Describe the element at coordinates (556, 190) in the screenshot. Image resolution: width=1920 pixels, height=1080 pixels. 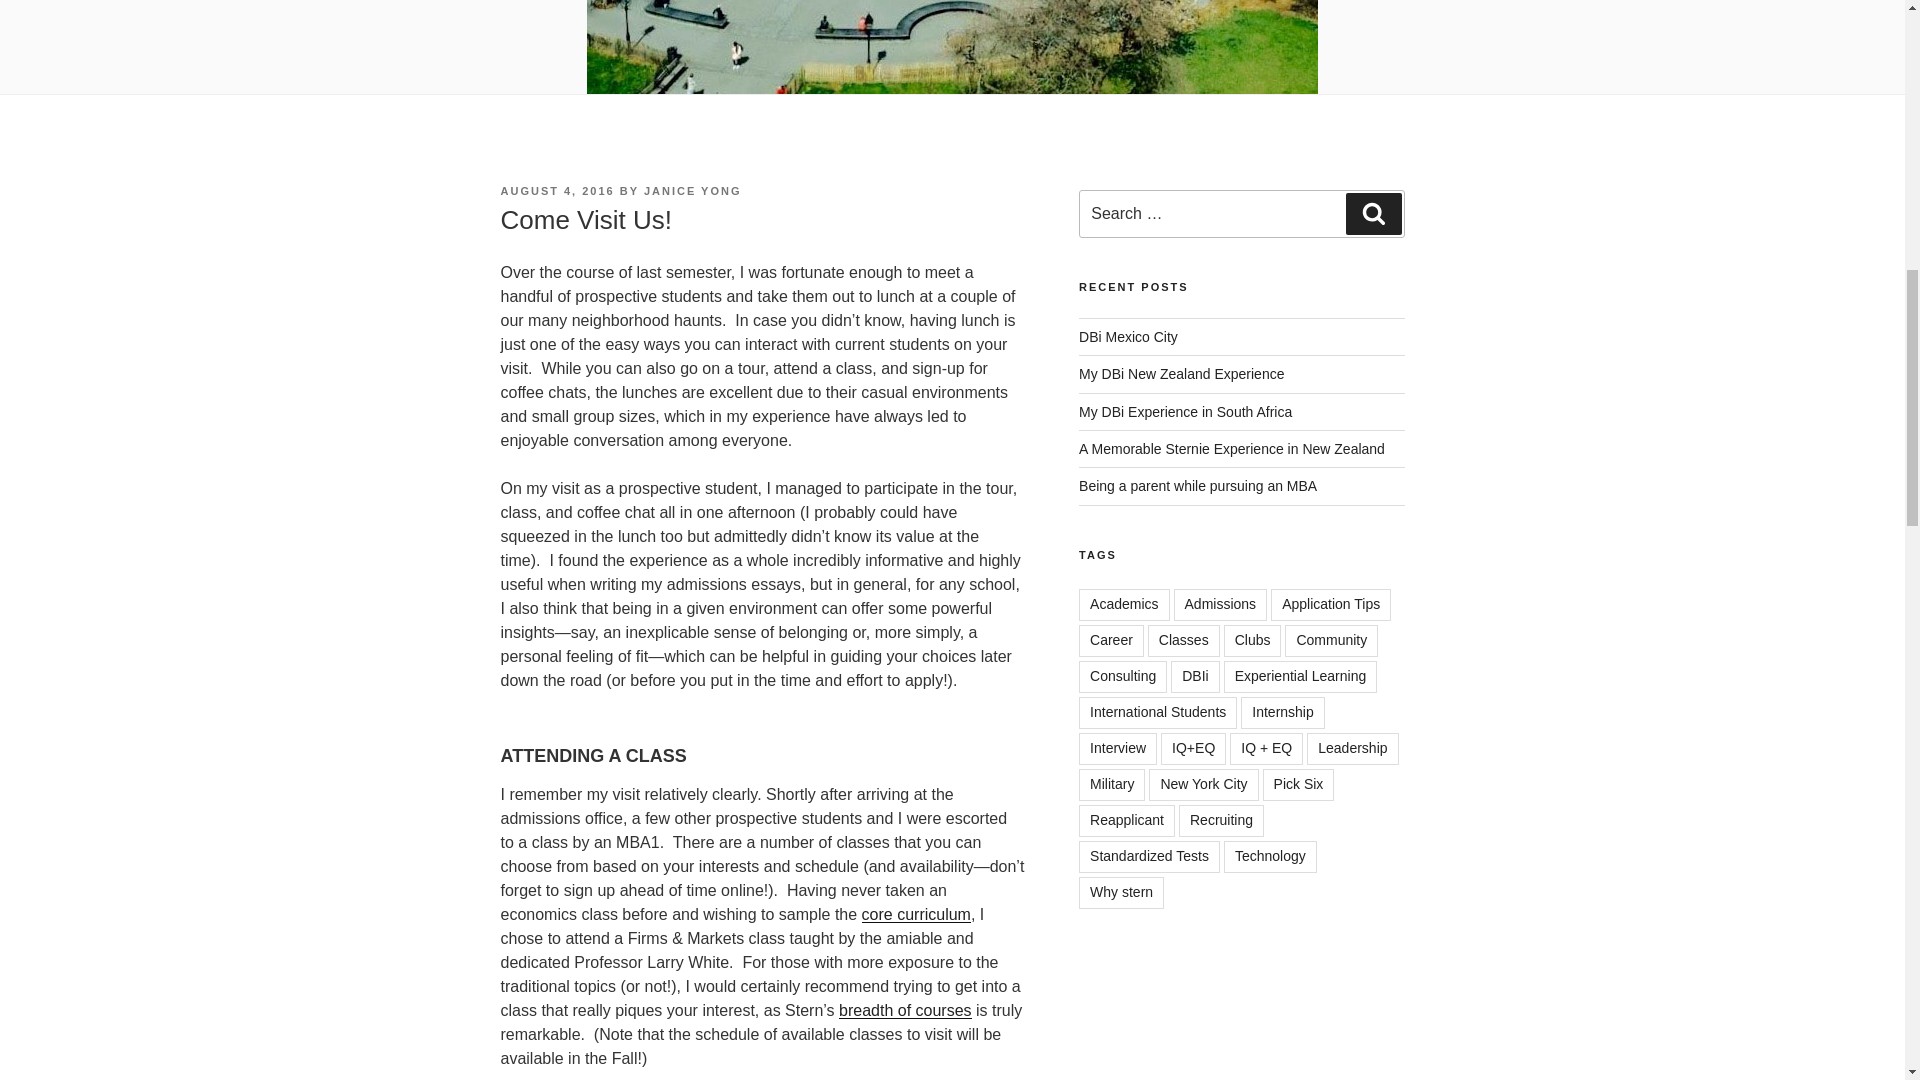
I see `AUGUST 4, 2016` at that location.